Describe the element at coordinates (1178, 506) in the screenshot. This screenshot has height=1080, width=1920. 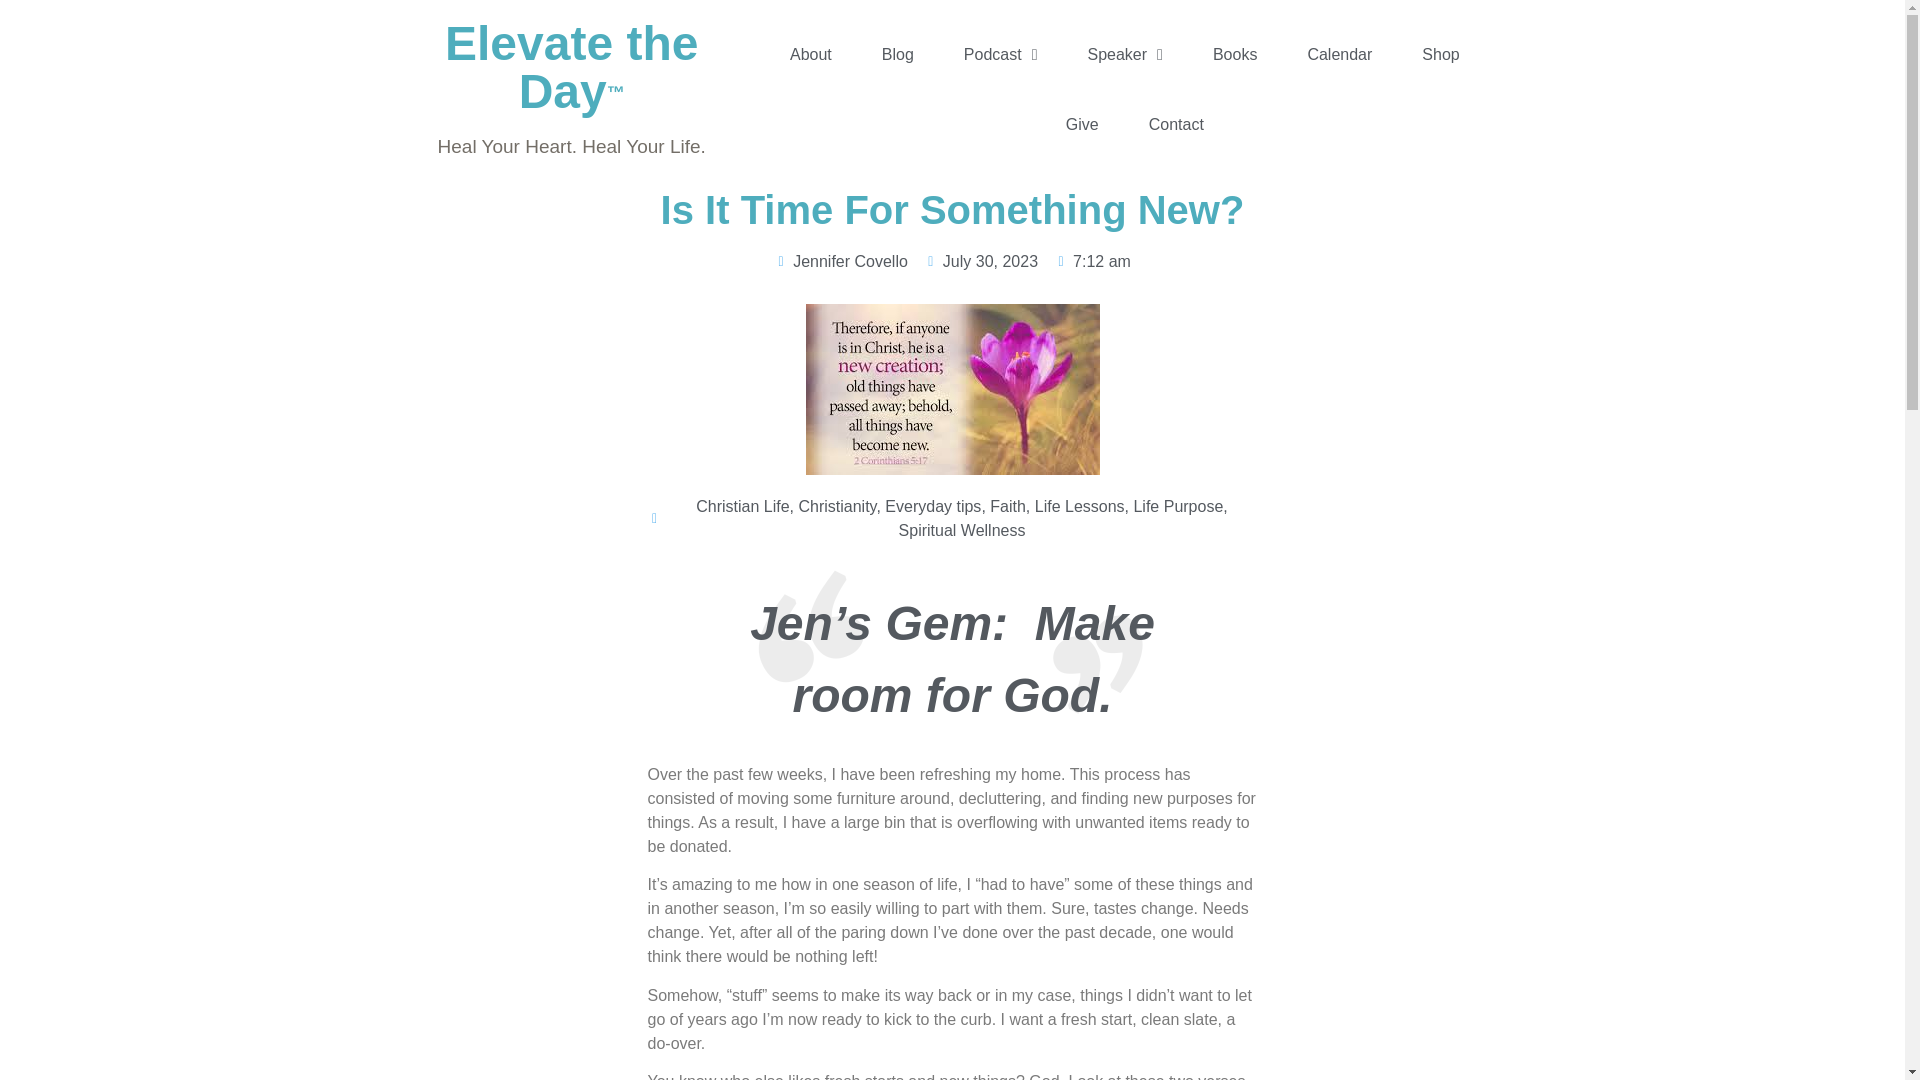
I see `Life Purpose` at that location.